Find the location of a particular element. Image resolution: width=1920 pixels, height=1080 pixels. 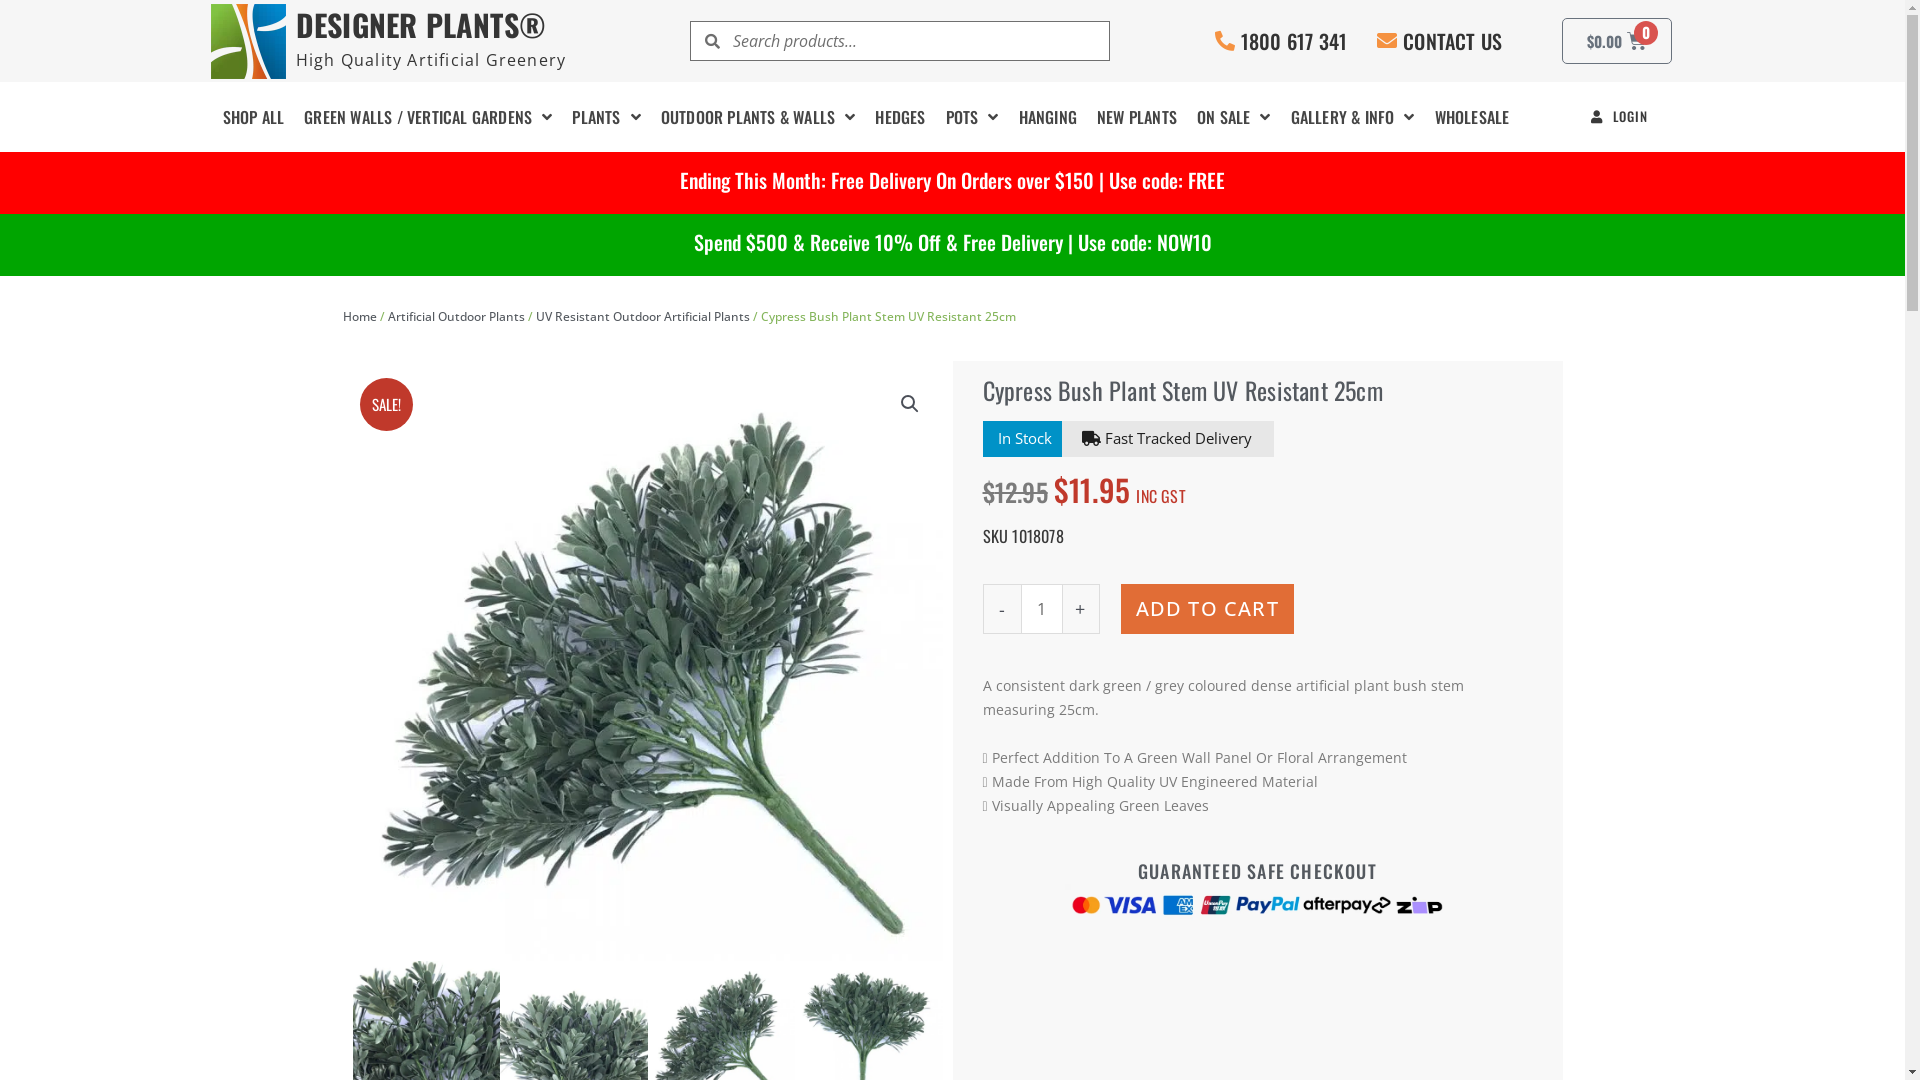

POTS is located at coordinates (972, 117).